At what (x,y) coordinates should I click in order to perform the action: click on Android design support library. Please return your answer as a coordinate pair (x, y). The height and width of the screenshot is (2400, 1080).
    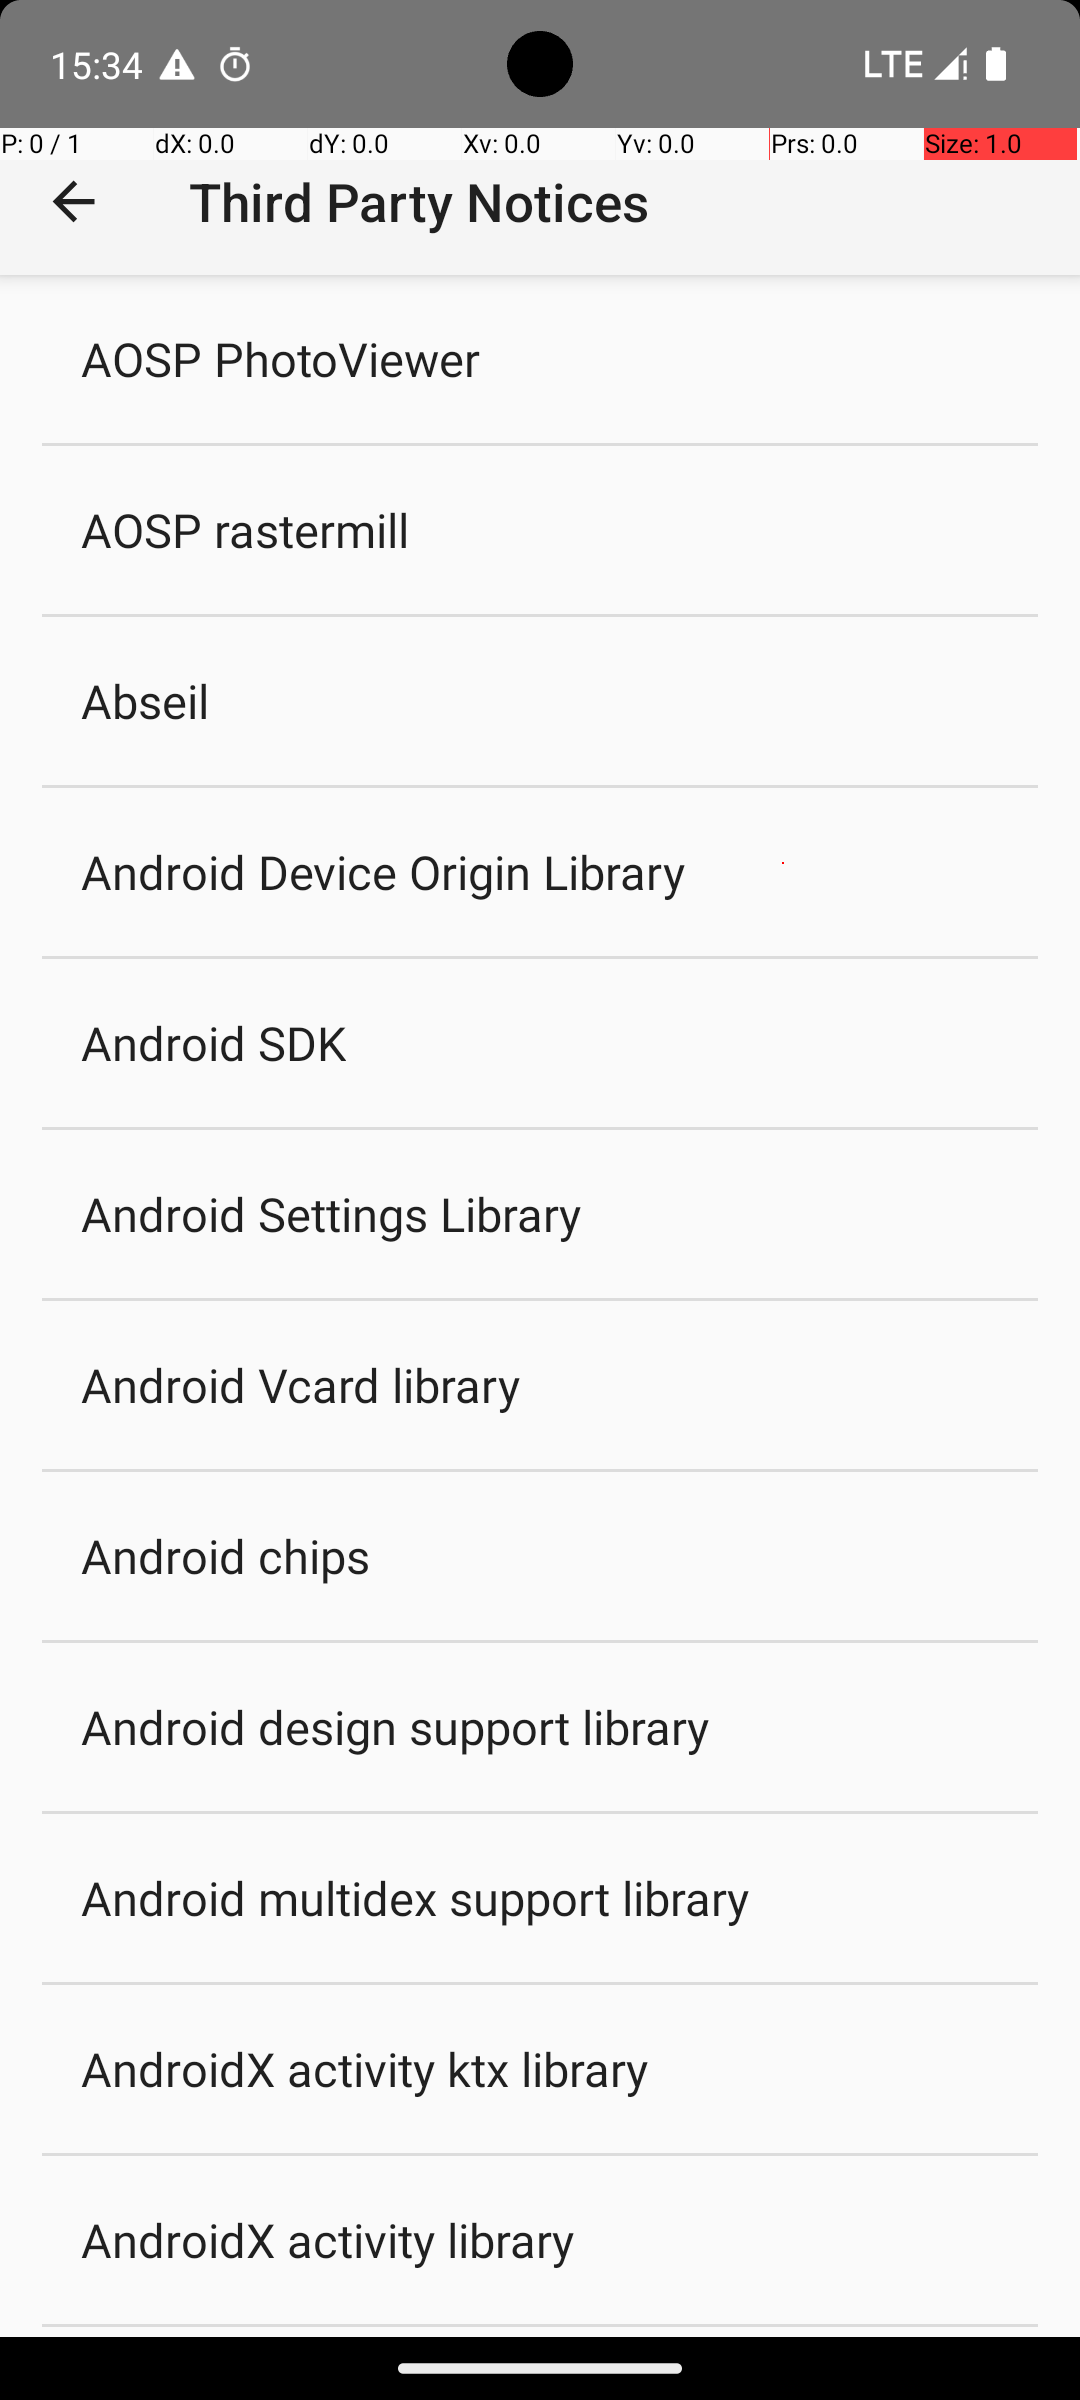
    Looking at the image, I should click on (396, 1726).